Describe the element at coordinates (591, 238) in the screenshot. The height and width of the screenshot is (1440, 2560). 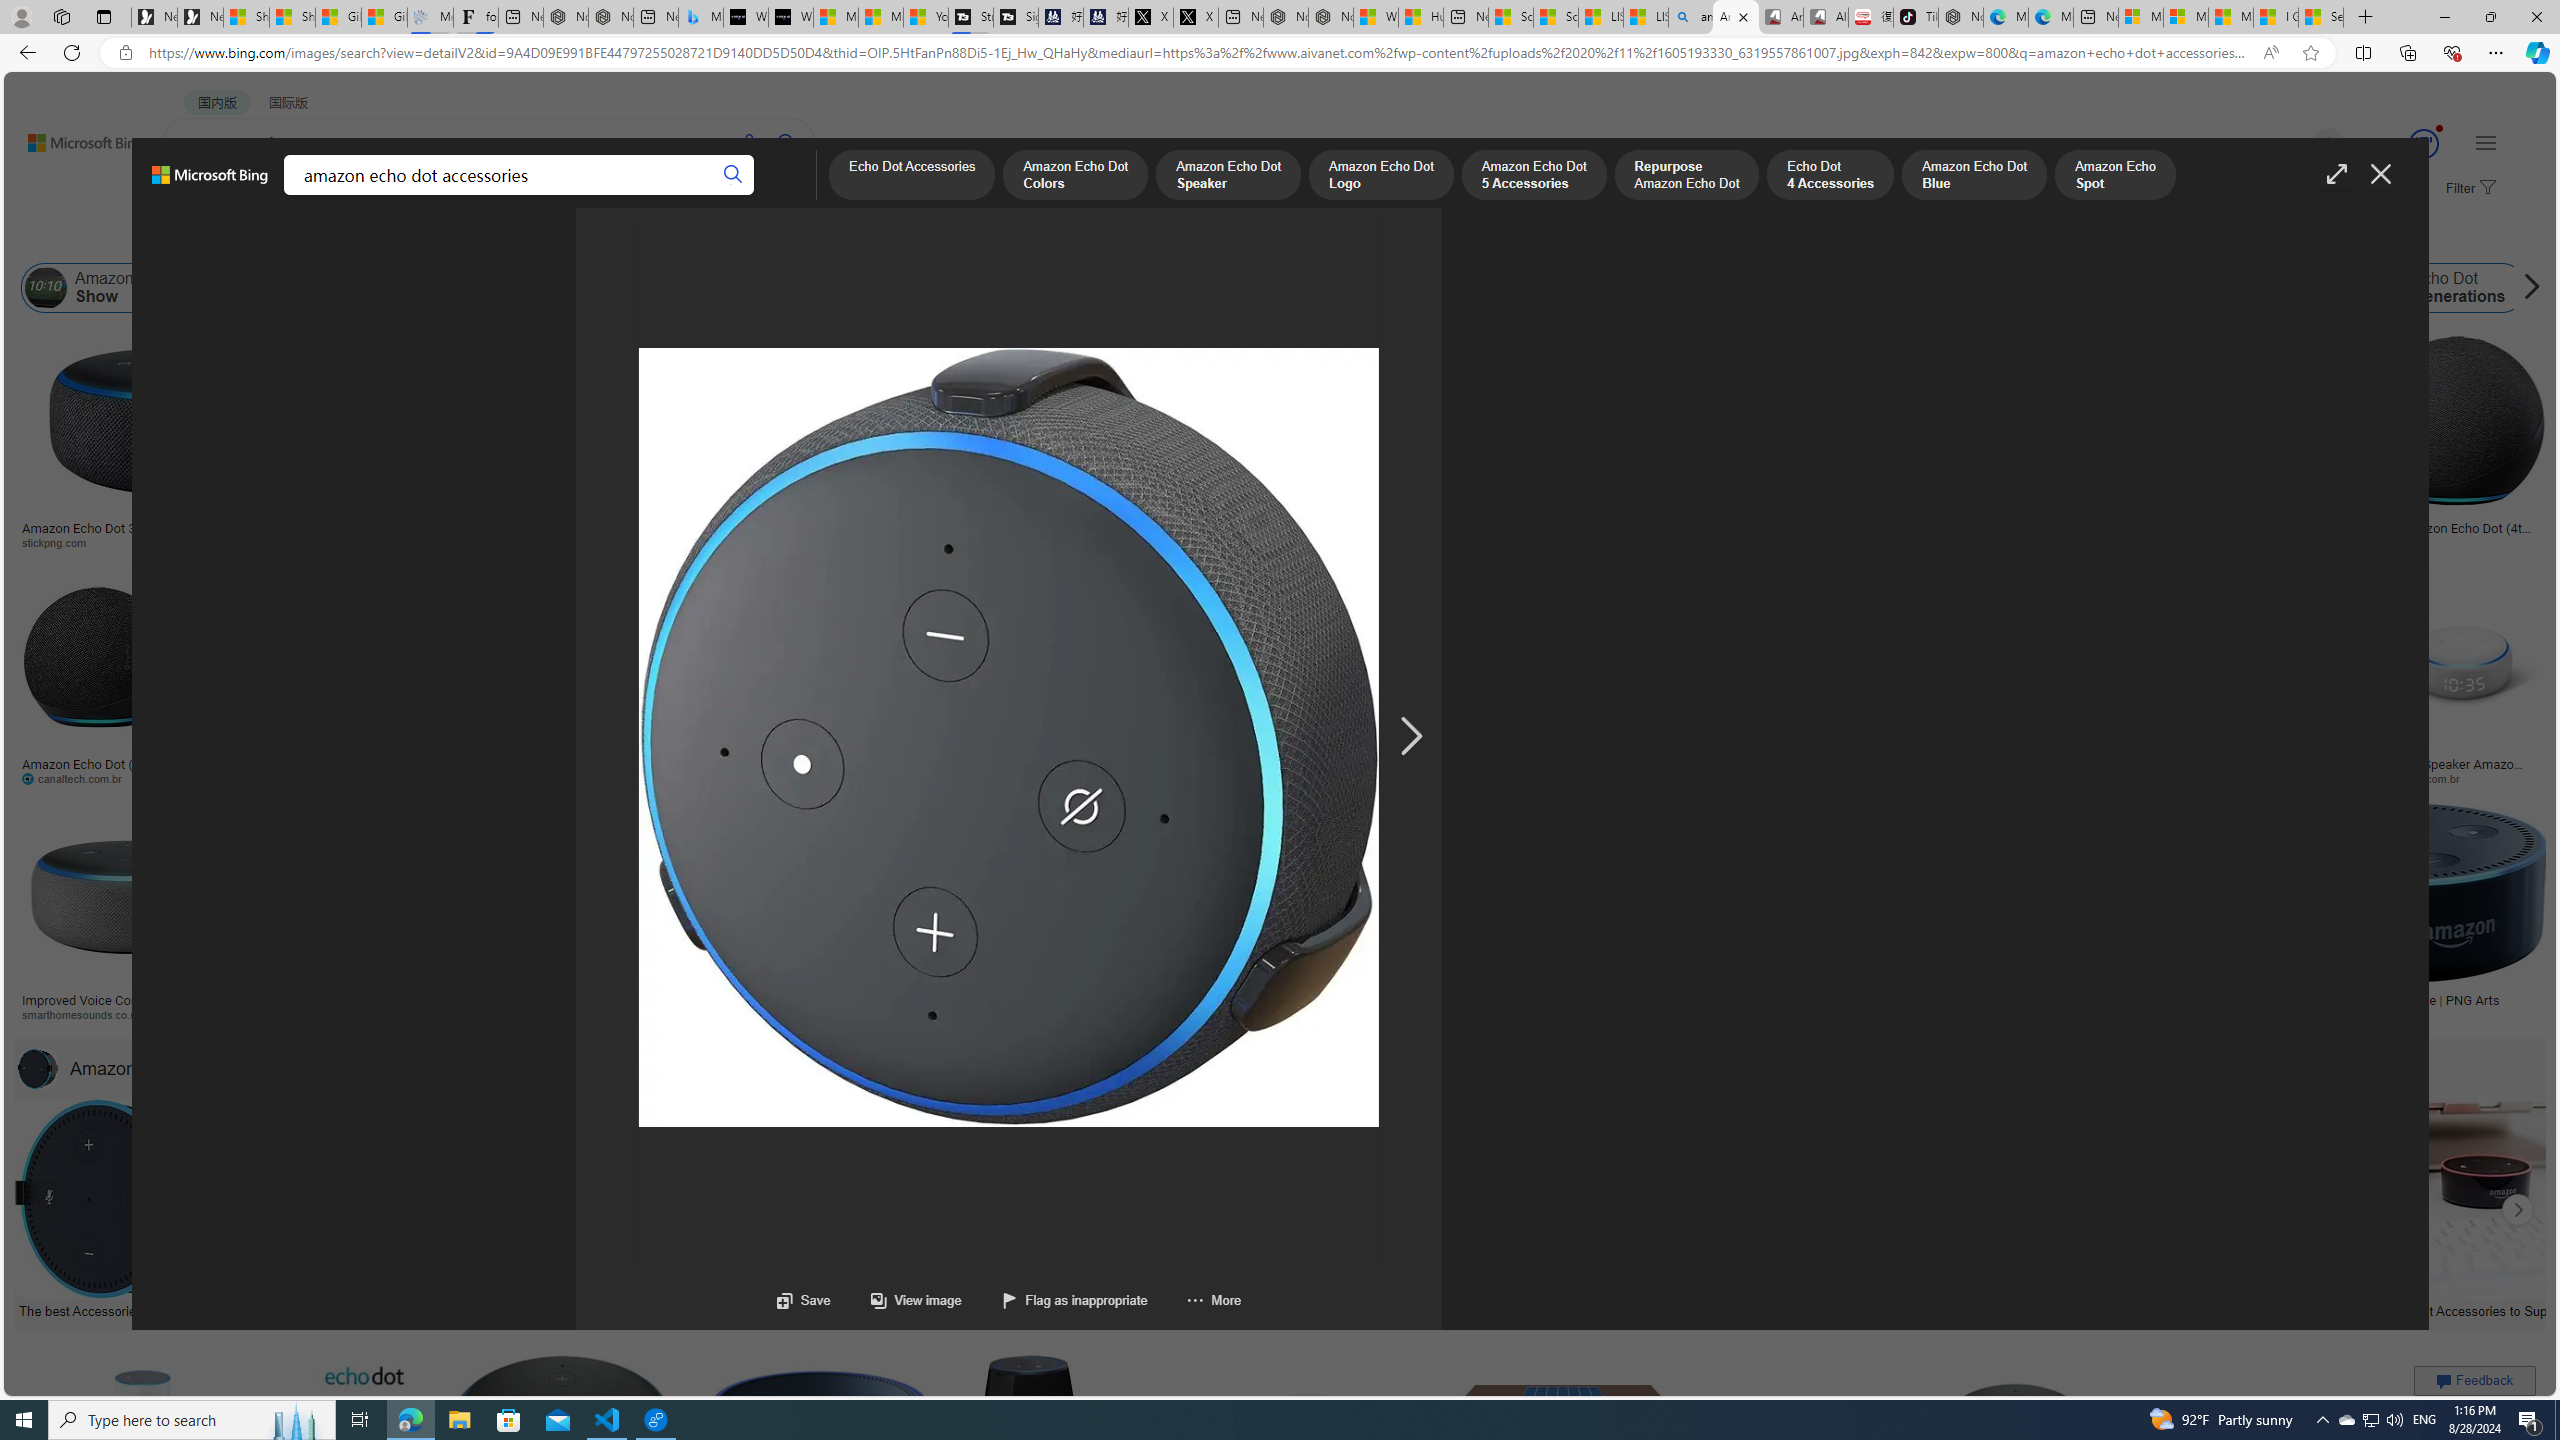
I see `Date` at that location.